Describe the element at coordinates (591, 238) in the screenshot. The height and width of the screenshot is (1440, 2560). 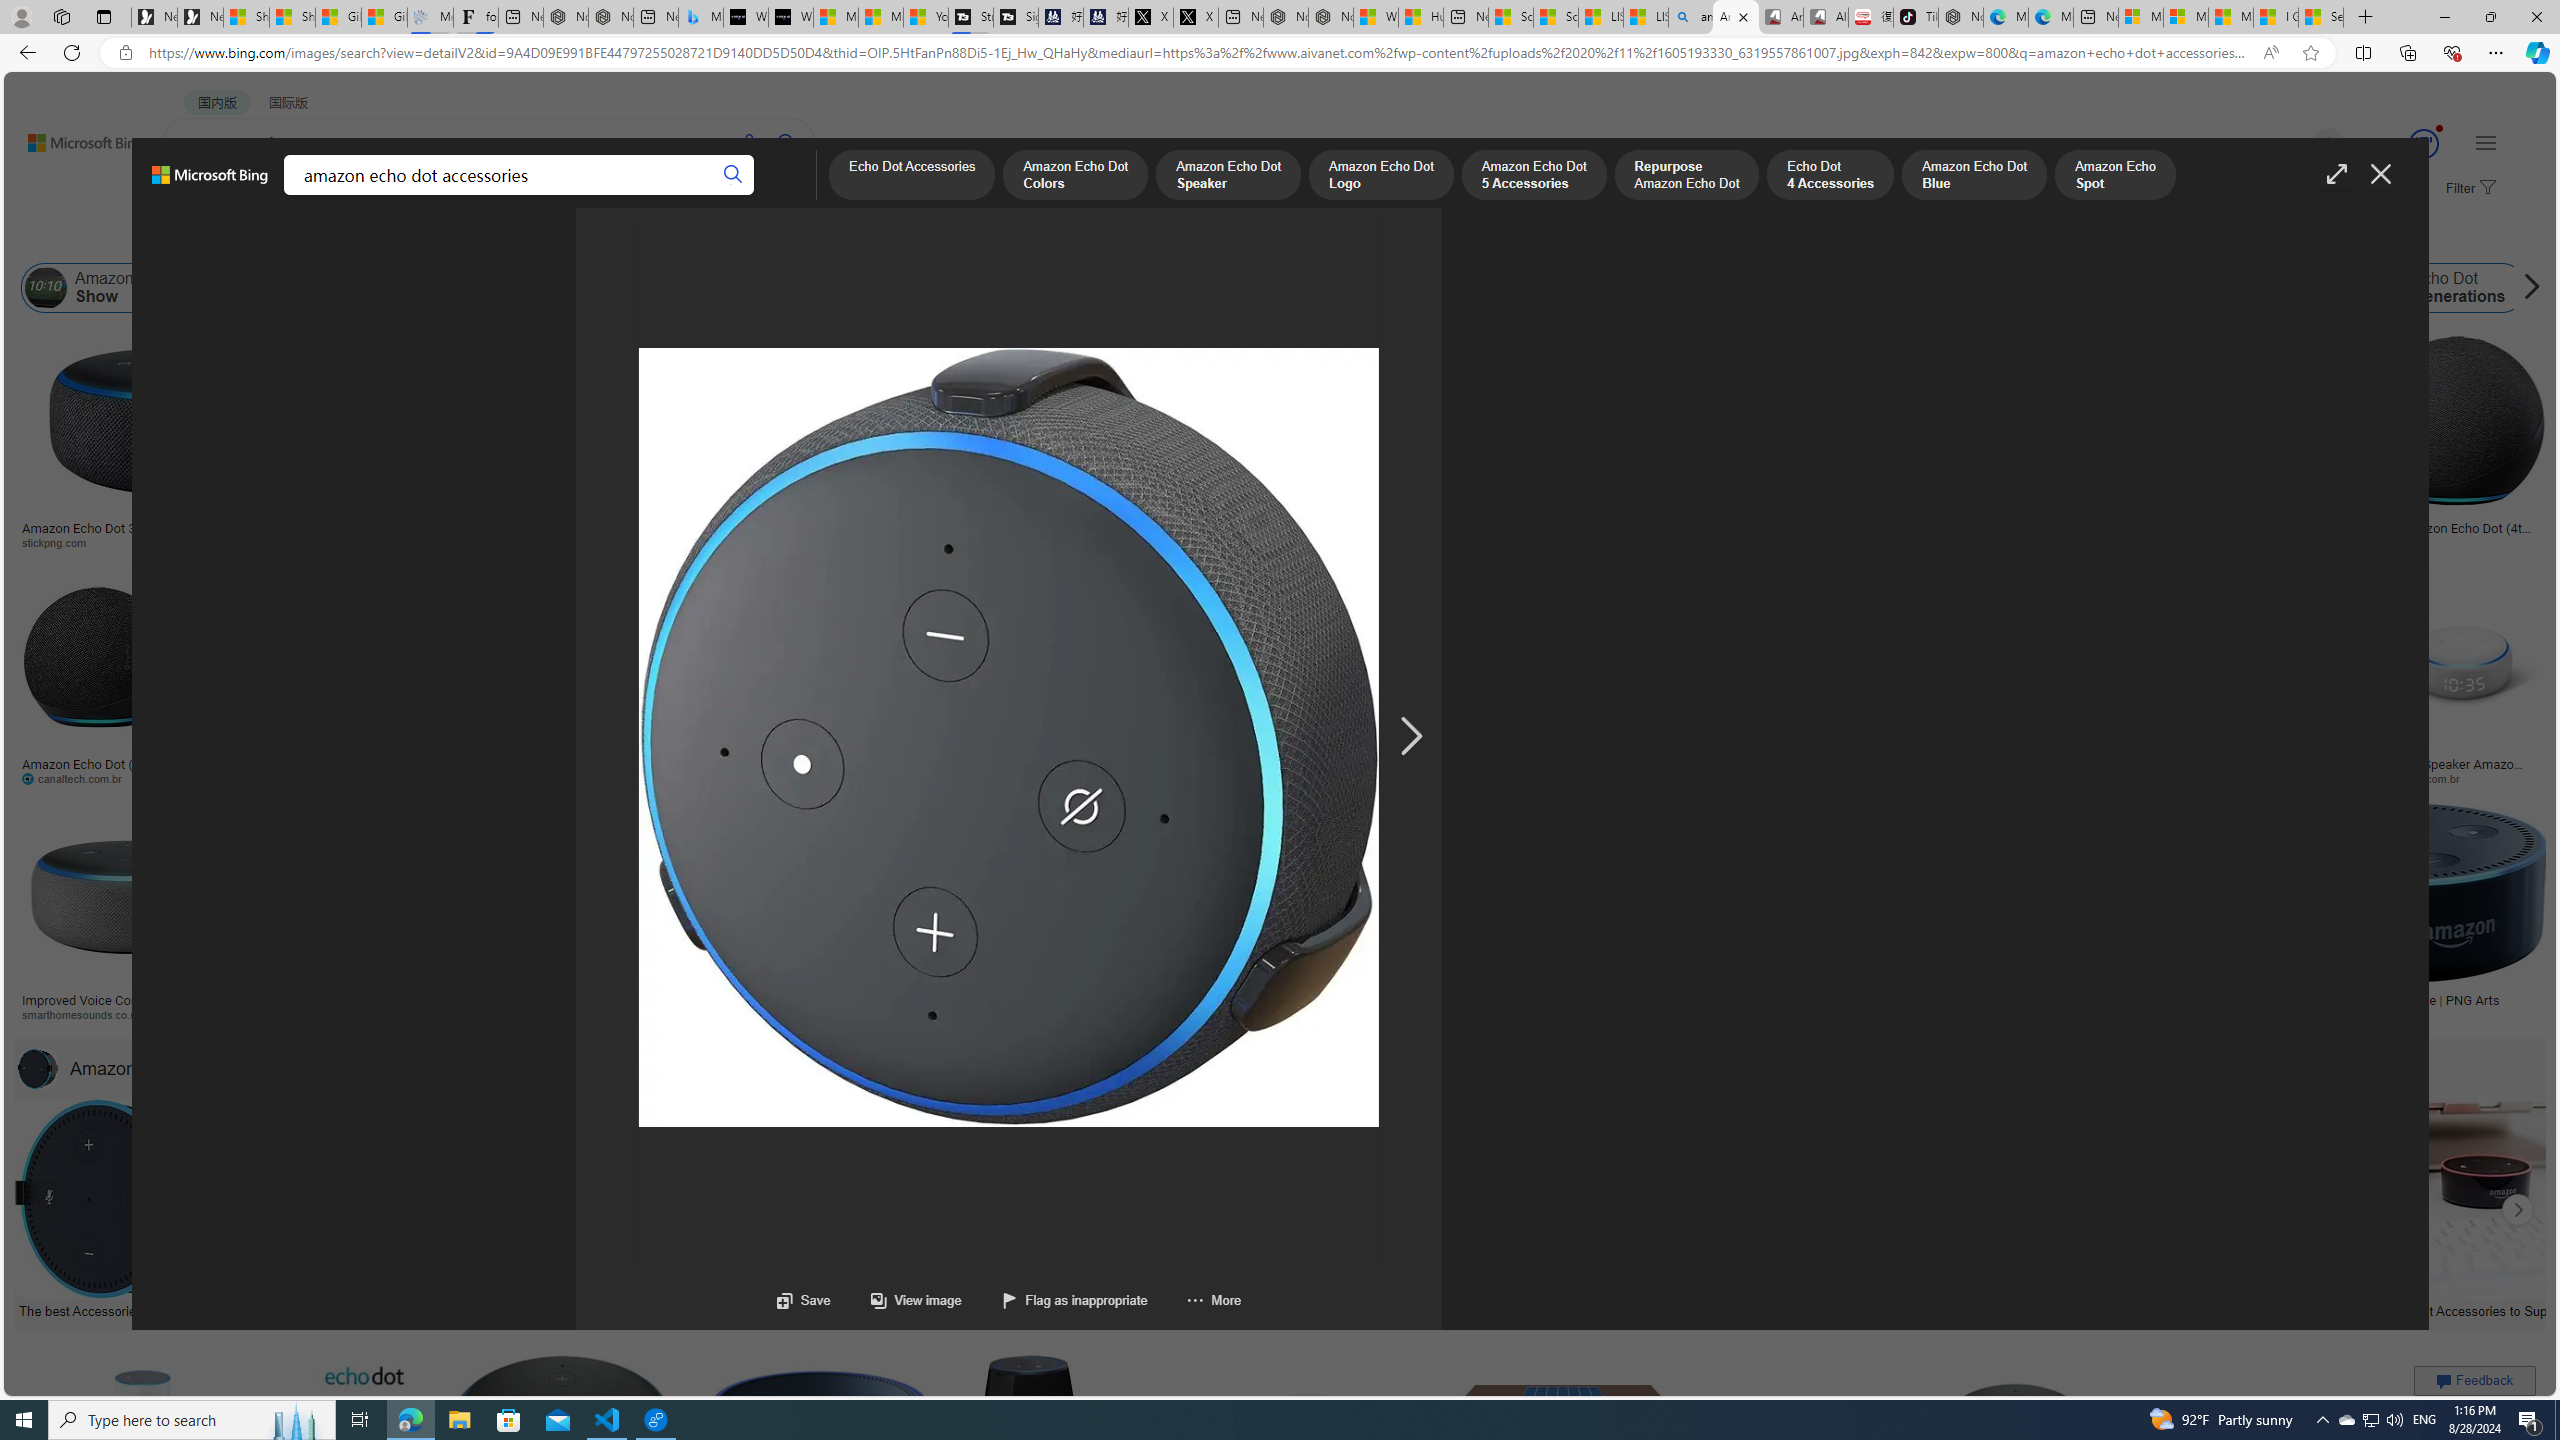
I see `Date` at that location.